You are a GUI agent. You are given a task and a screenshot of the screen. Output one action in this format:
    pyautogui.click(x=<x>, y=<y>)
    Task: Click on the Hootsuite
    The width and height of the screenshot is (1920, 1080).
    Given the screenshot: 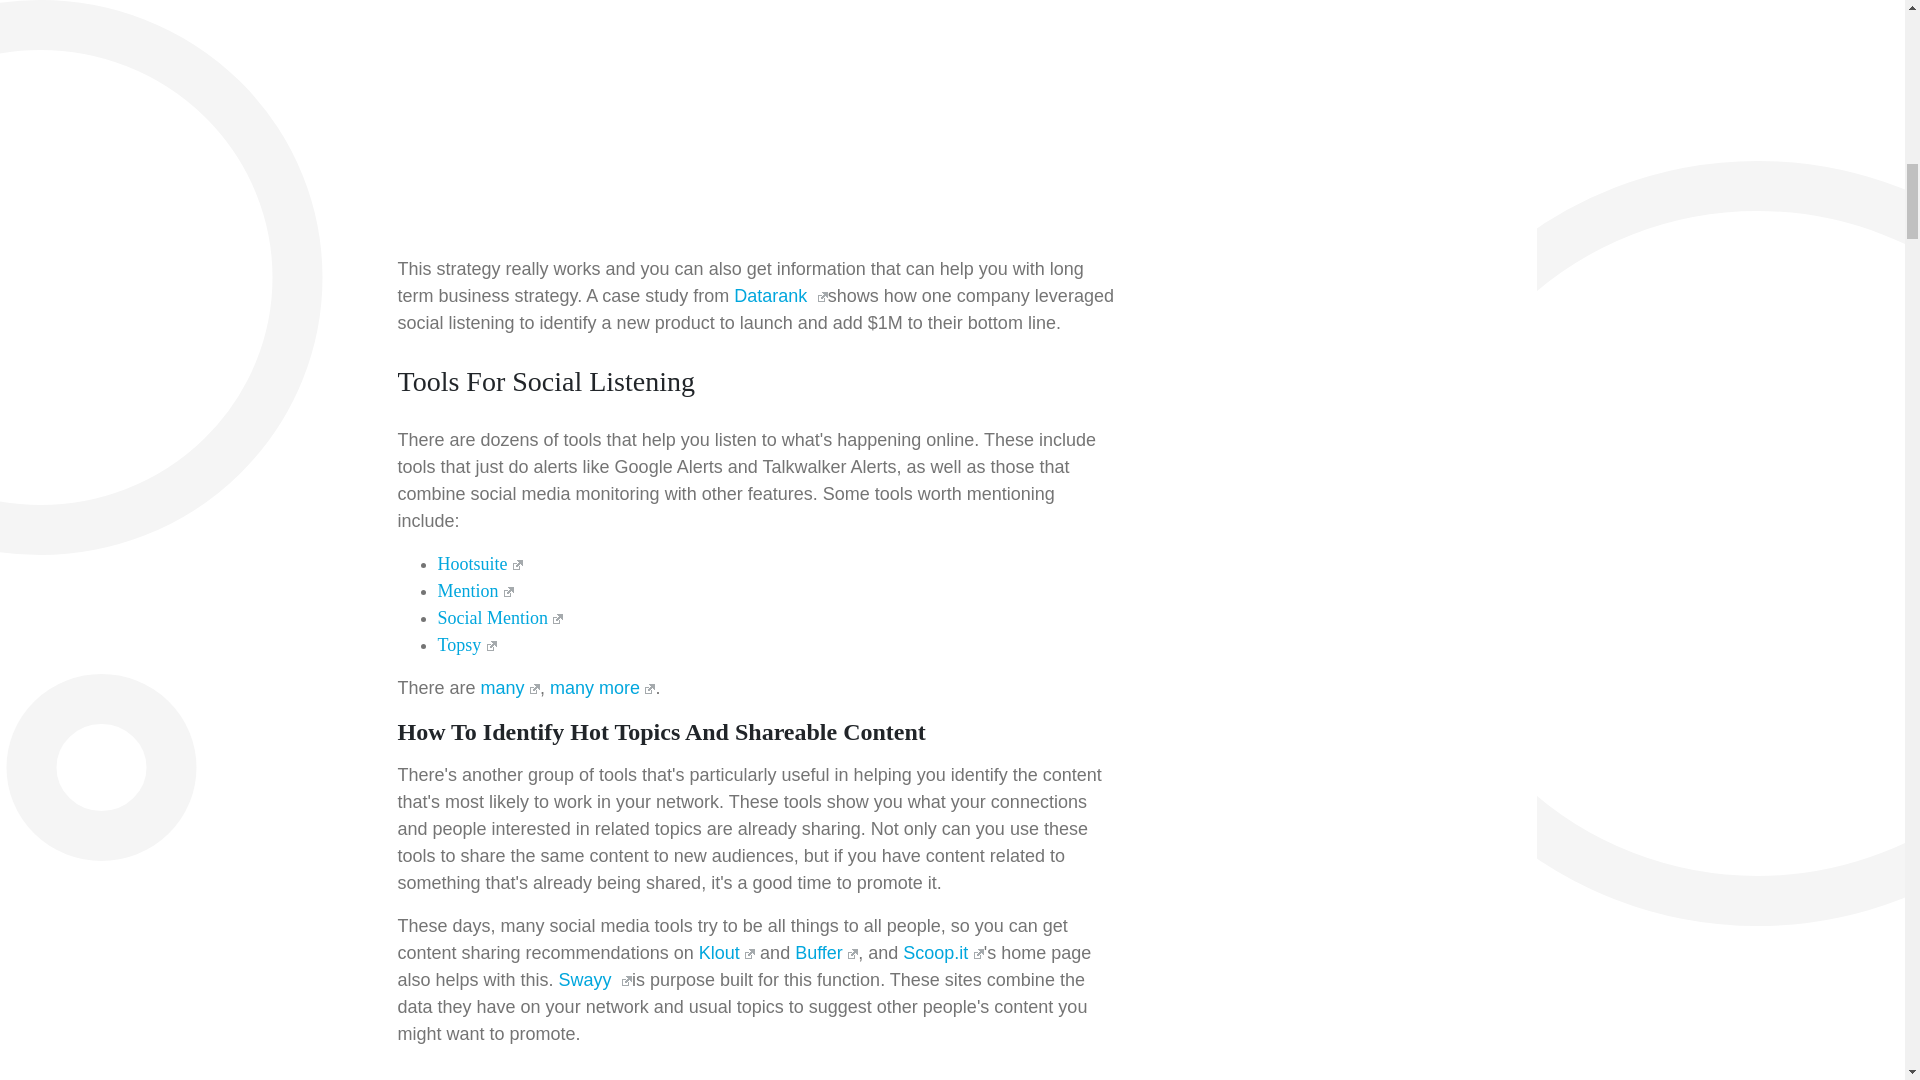 What is the action you would take?
    pyautogui.click(x=480, y=564)
    